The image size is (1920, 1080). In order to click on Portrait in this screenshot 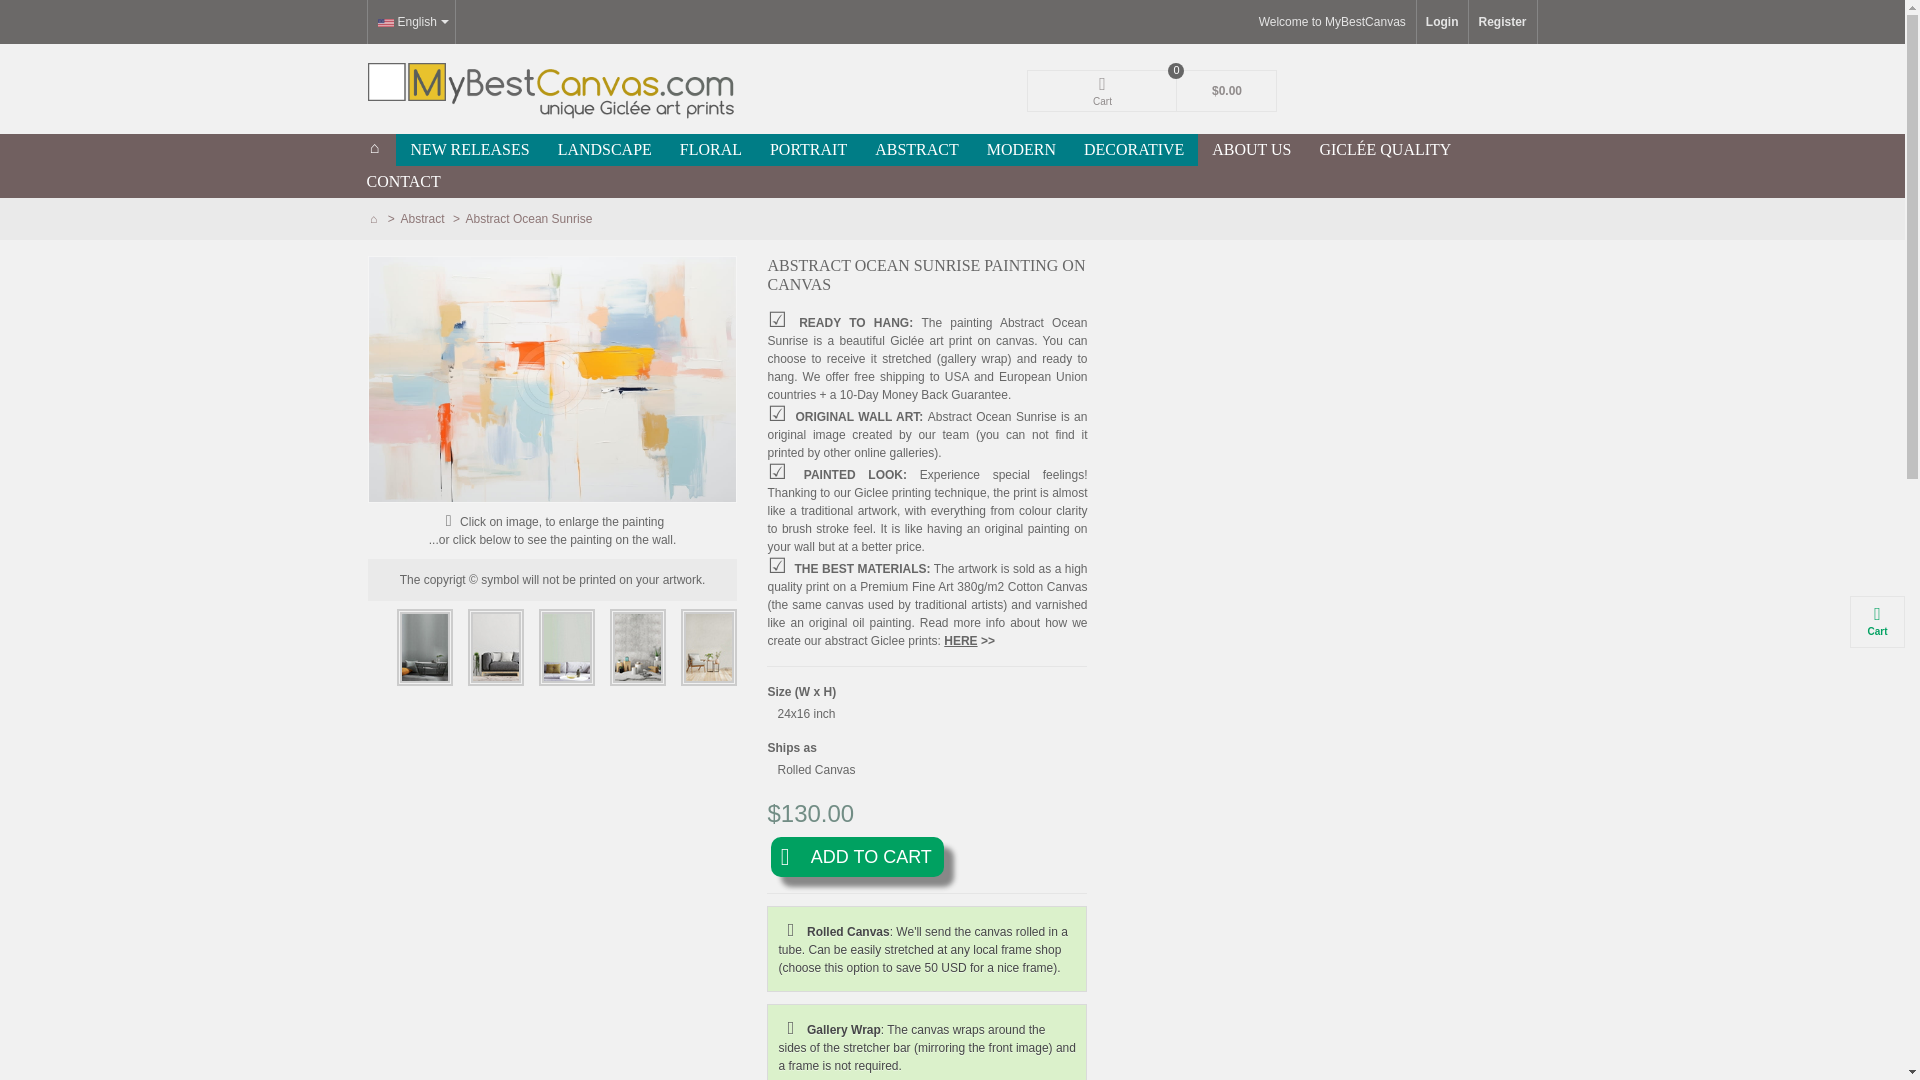, I will do `click(808, 150)`.